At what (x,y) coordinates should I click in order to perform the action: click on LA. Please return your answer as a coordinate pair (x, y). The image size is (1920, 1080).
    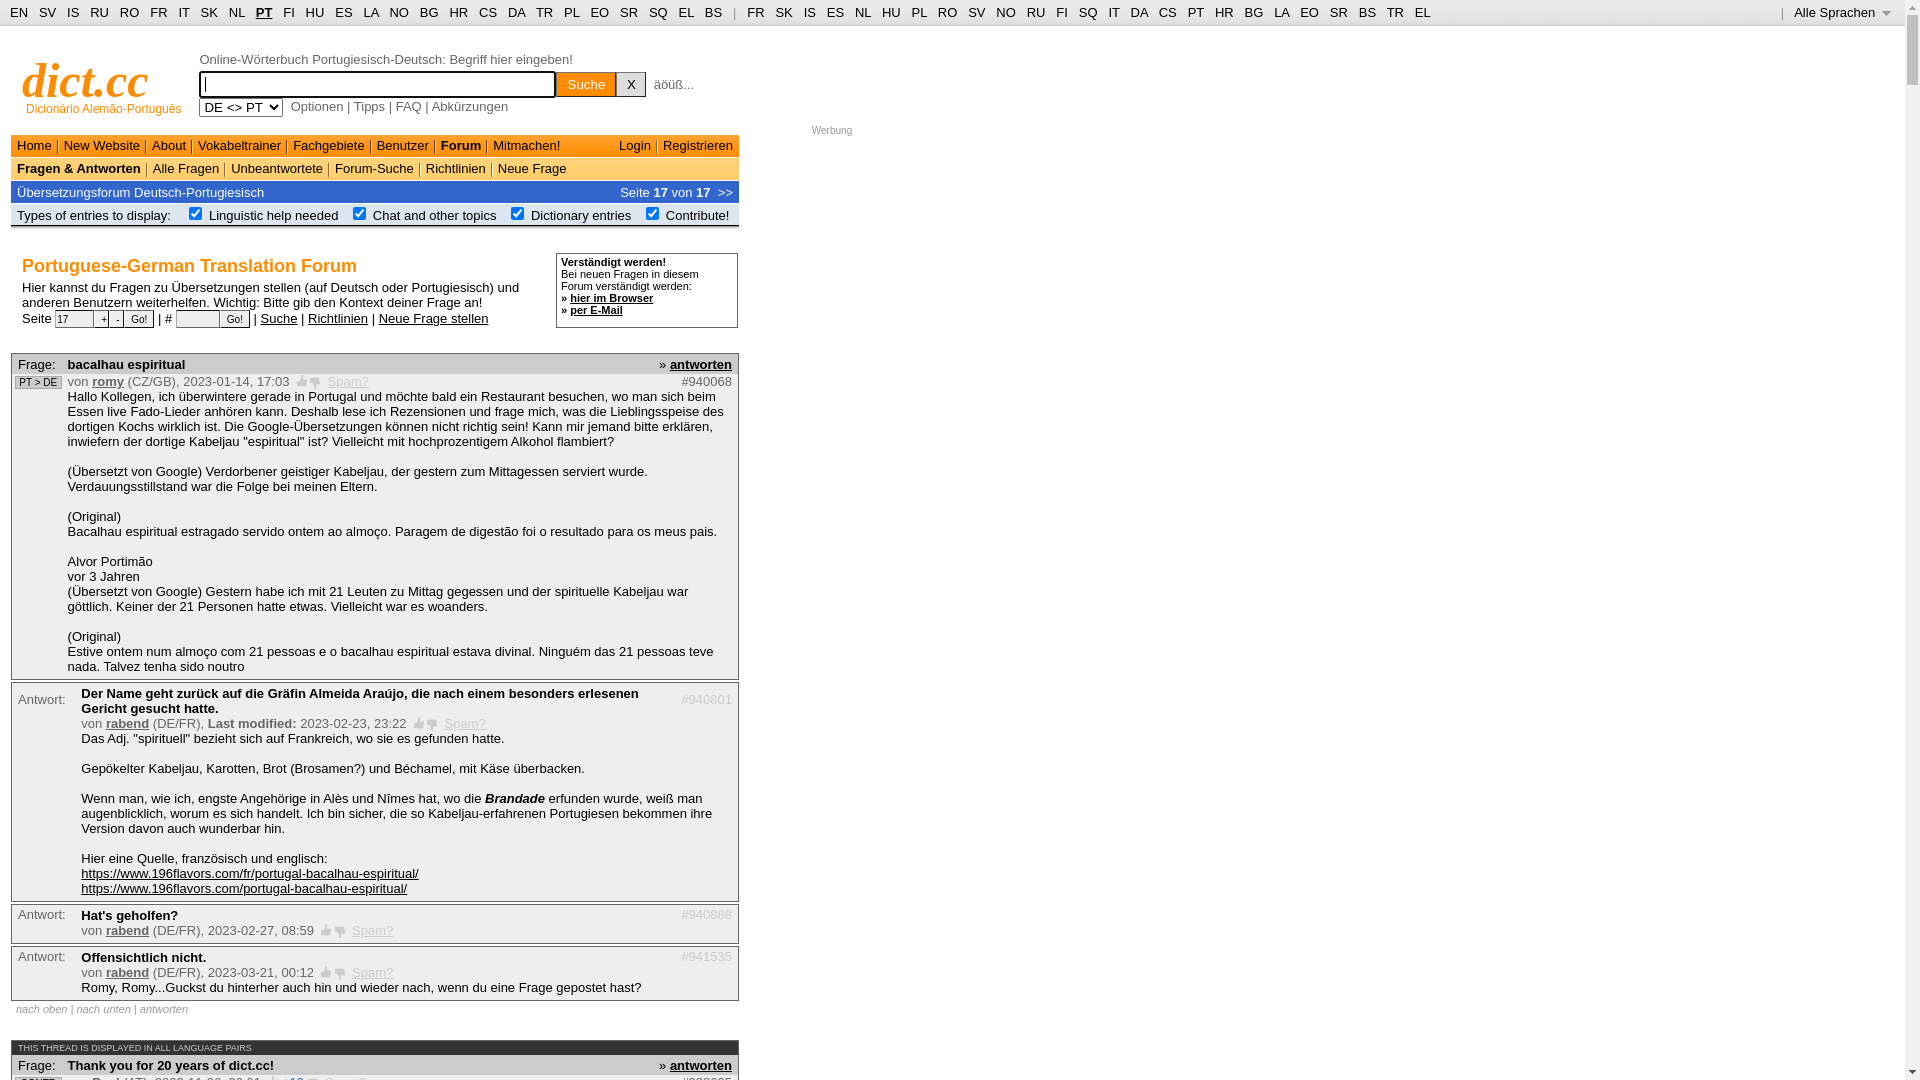
    Looking at the image, I should click on (1282, 12).